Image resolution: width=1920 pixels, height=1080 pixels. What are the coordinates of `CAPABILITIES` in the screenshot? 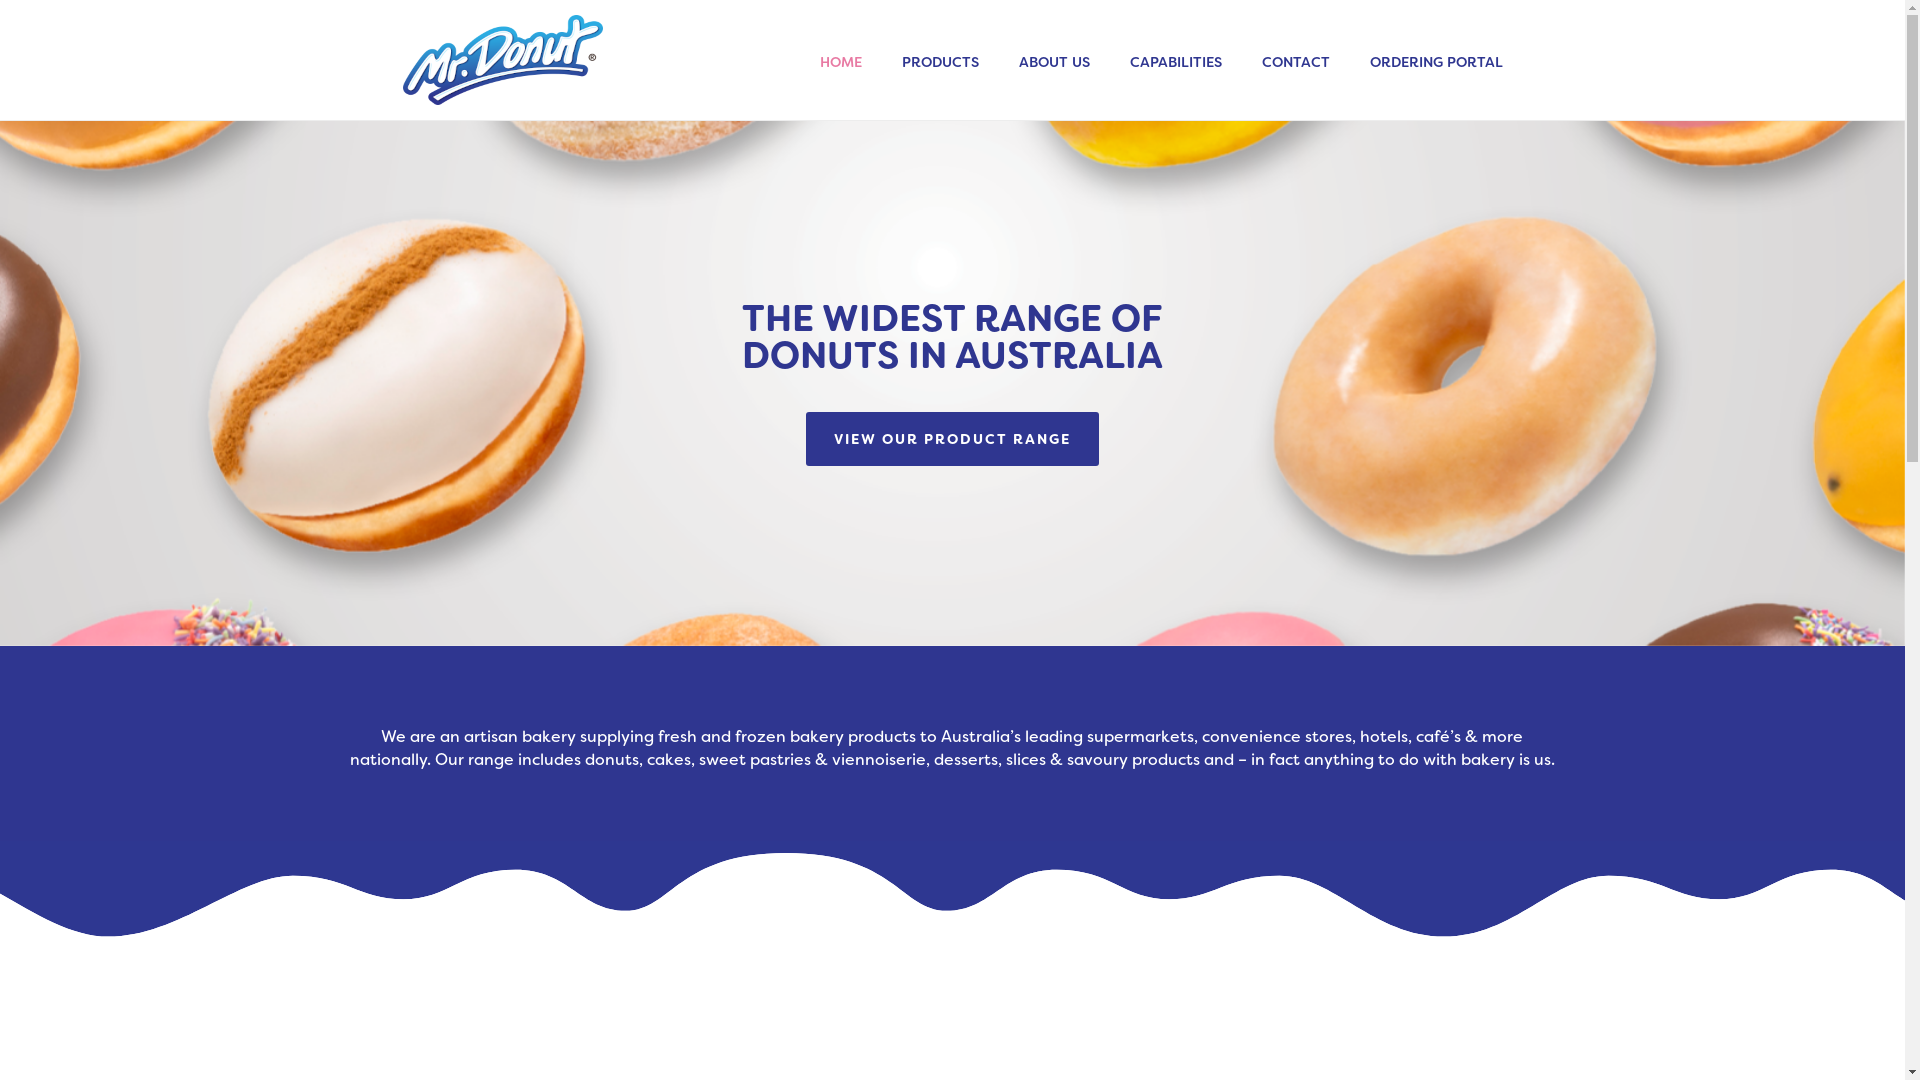 It's located at (1176, 60).